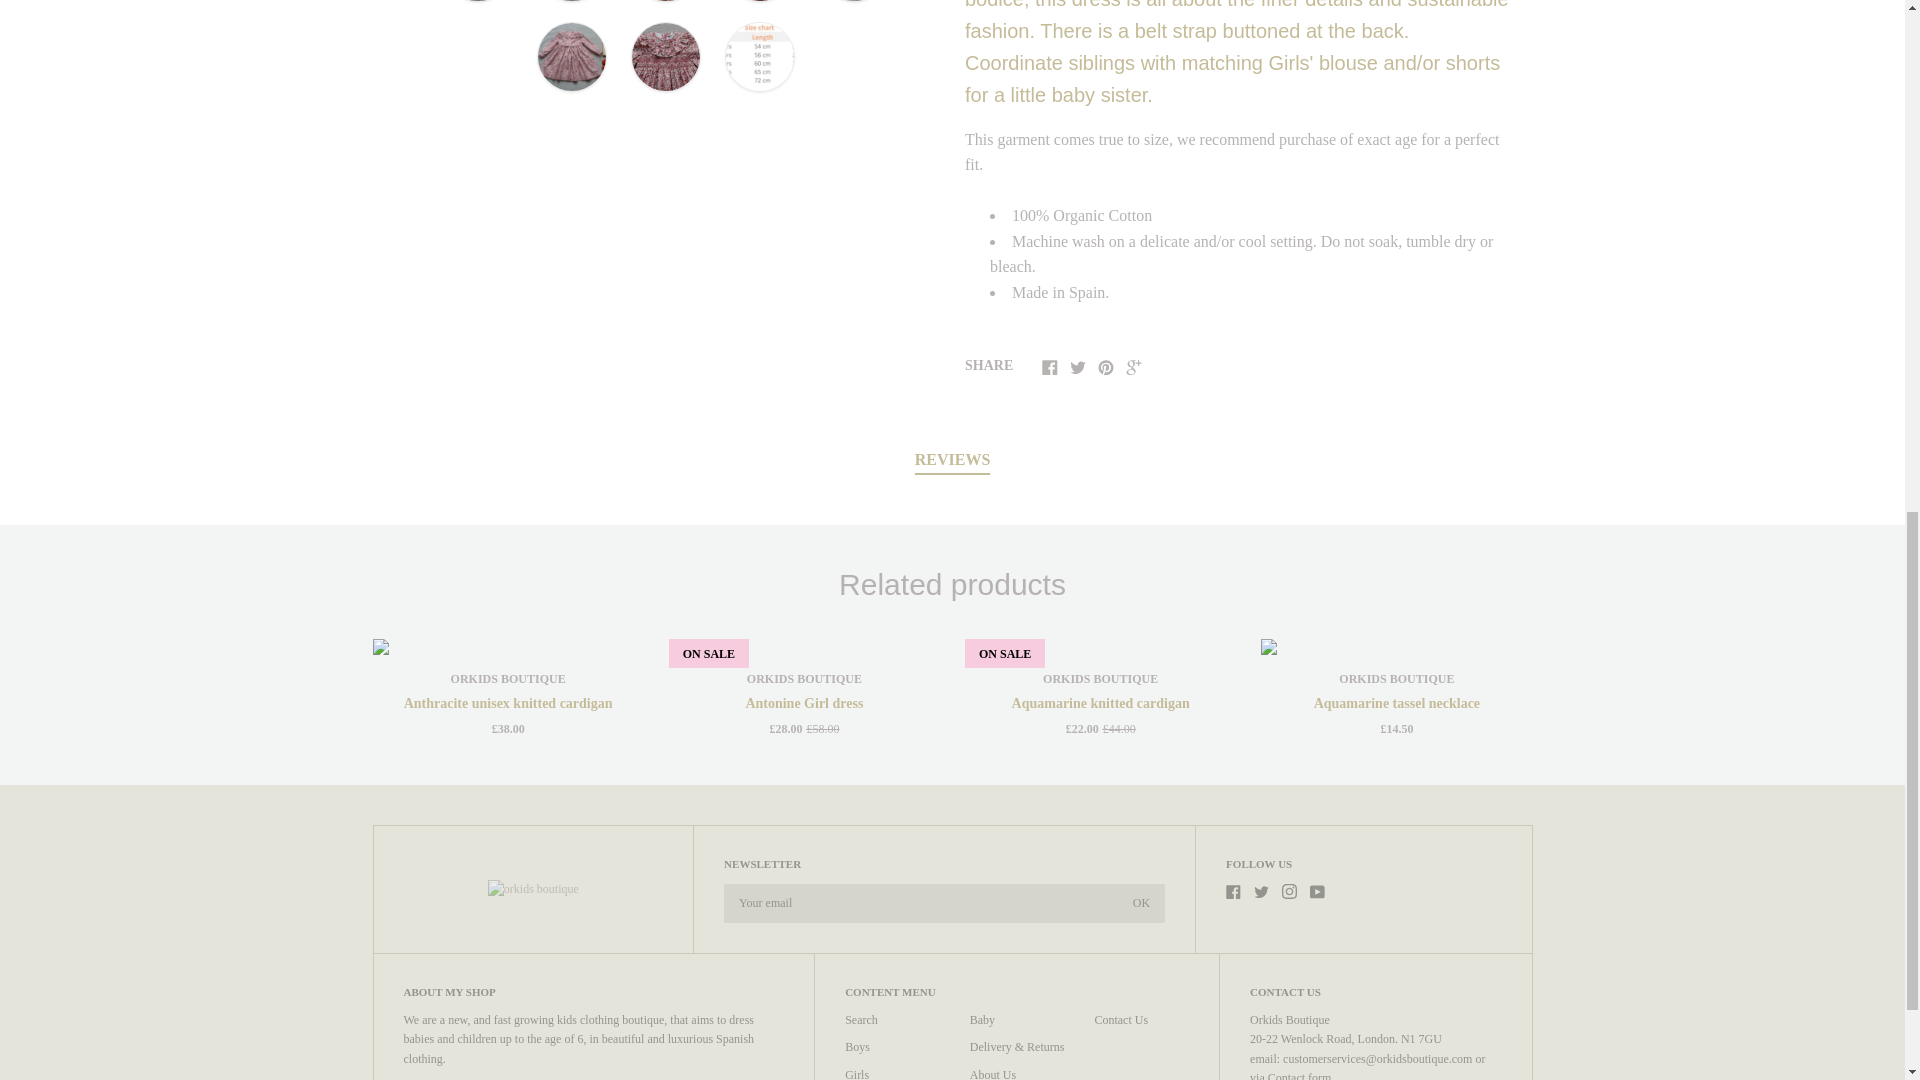 This screenshot has height=1080, width=1920. Describe the element at coordinates (1078, 366) in the screenshot. I see `Twitter` at that location.